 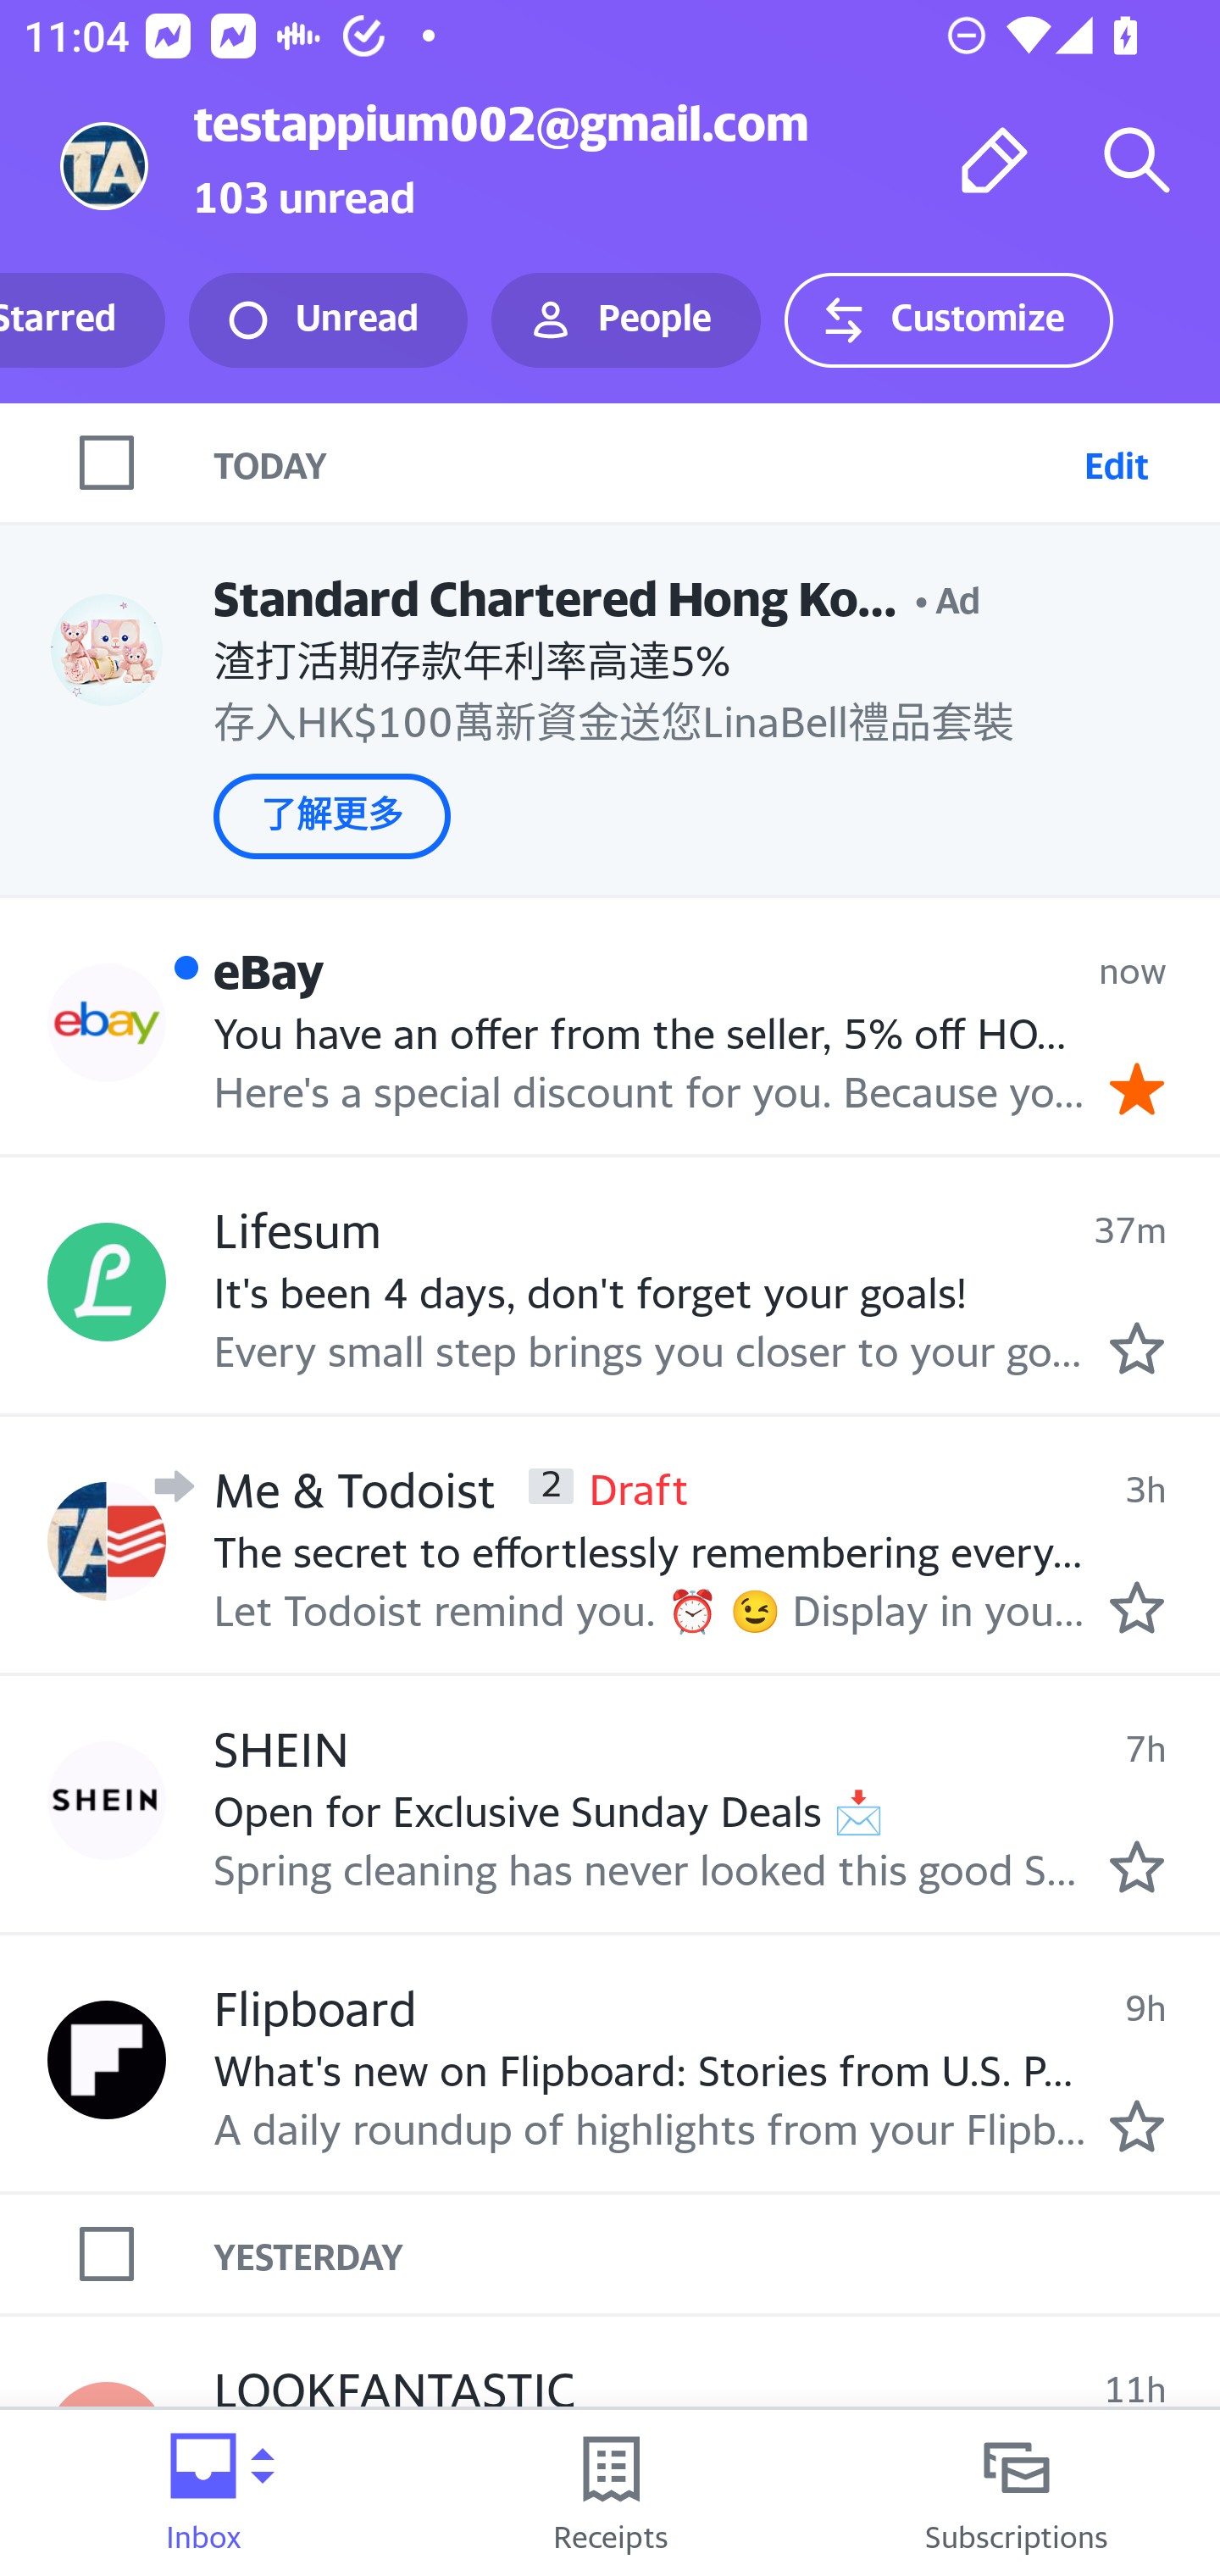 What do you see at coordinates (107, 2061) in the screenshot?
I see `Profile
Flipboard` at bounding box center [107, 2061].